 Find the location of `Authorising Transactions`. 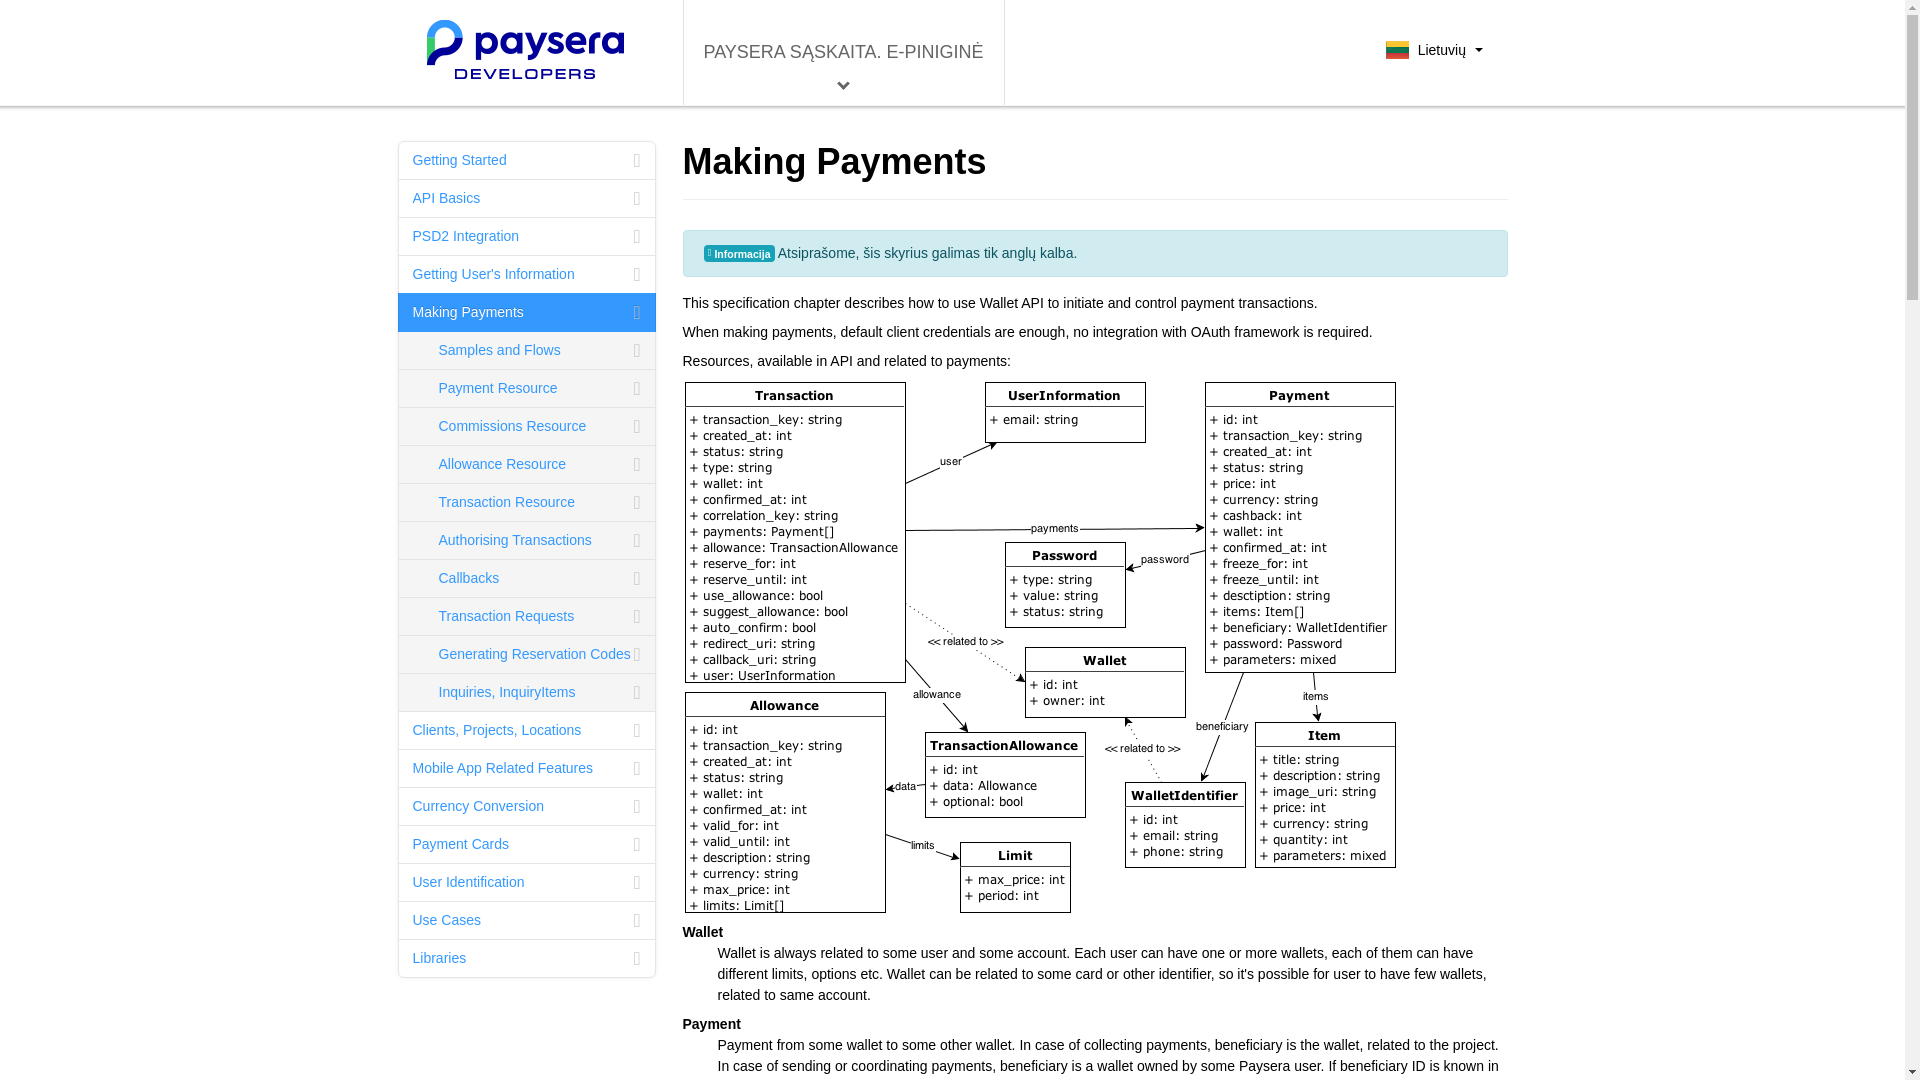

Authorising Transactions is located at coordinates (526, 540).